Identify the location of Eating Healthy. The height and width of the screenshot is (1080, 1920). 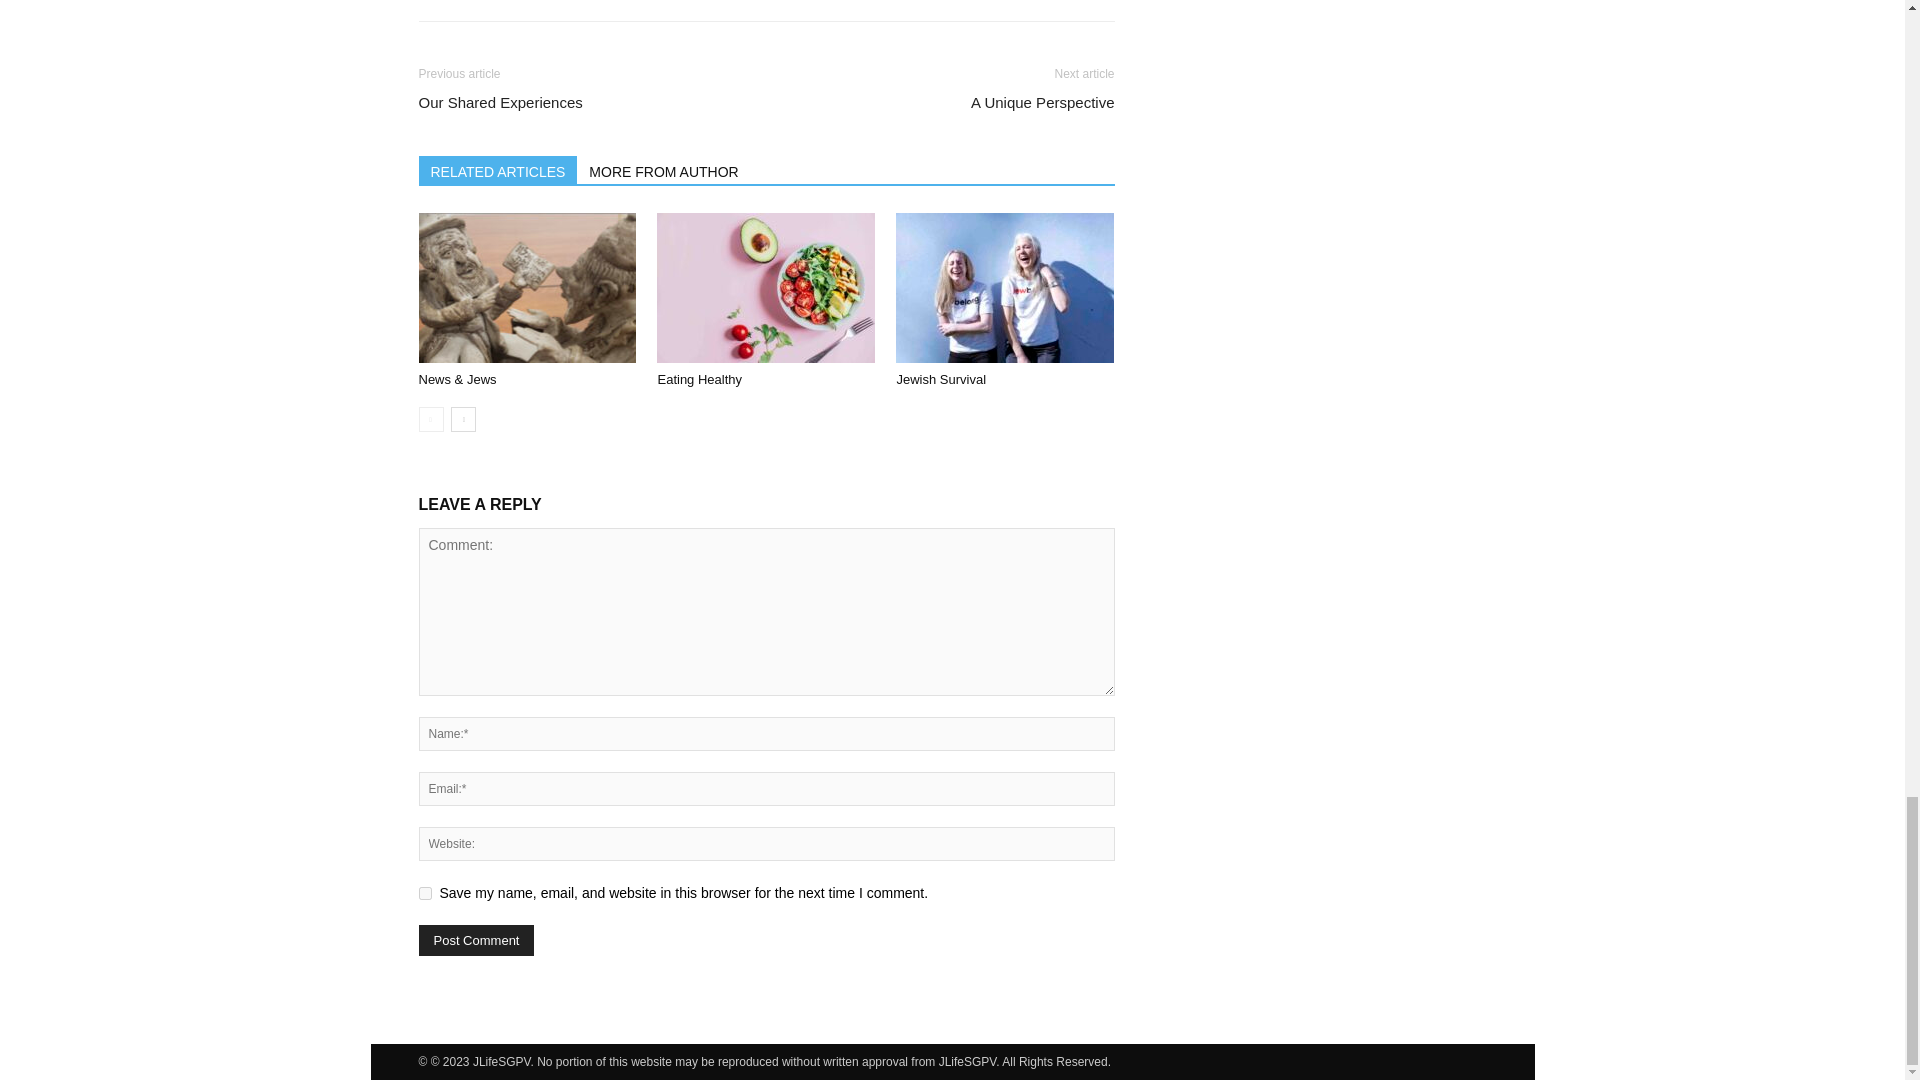
(766, 287).